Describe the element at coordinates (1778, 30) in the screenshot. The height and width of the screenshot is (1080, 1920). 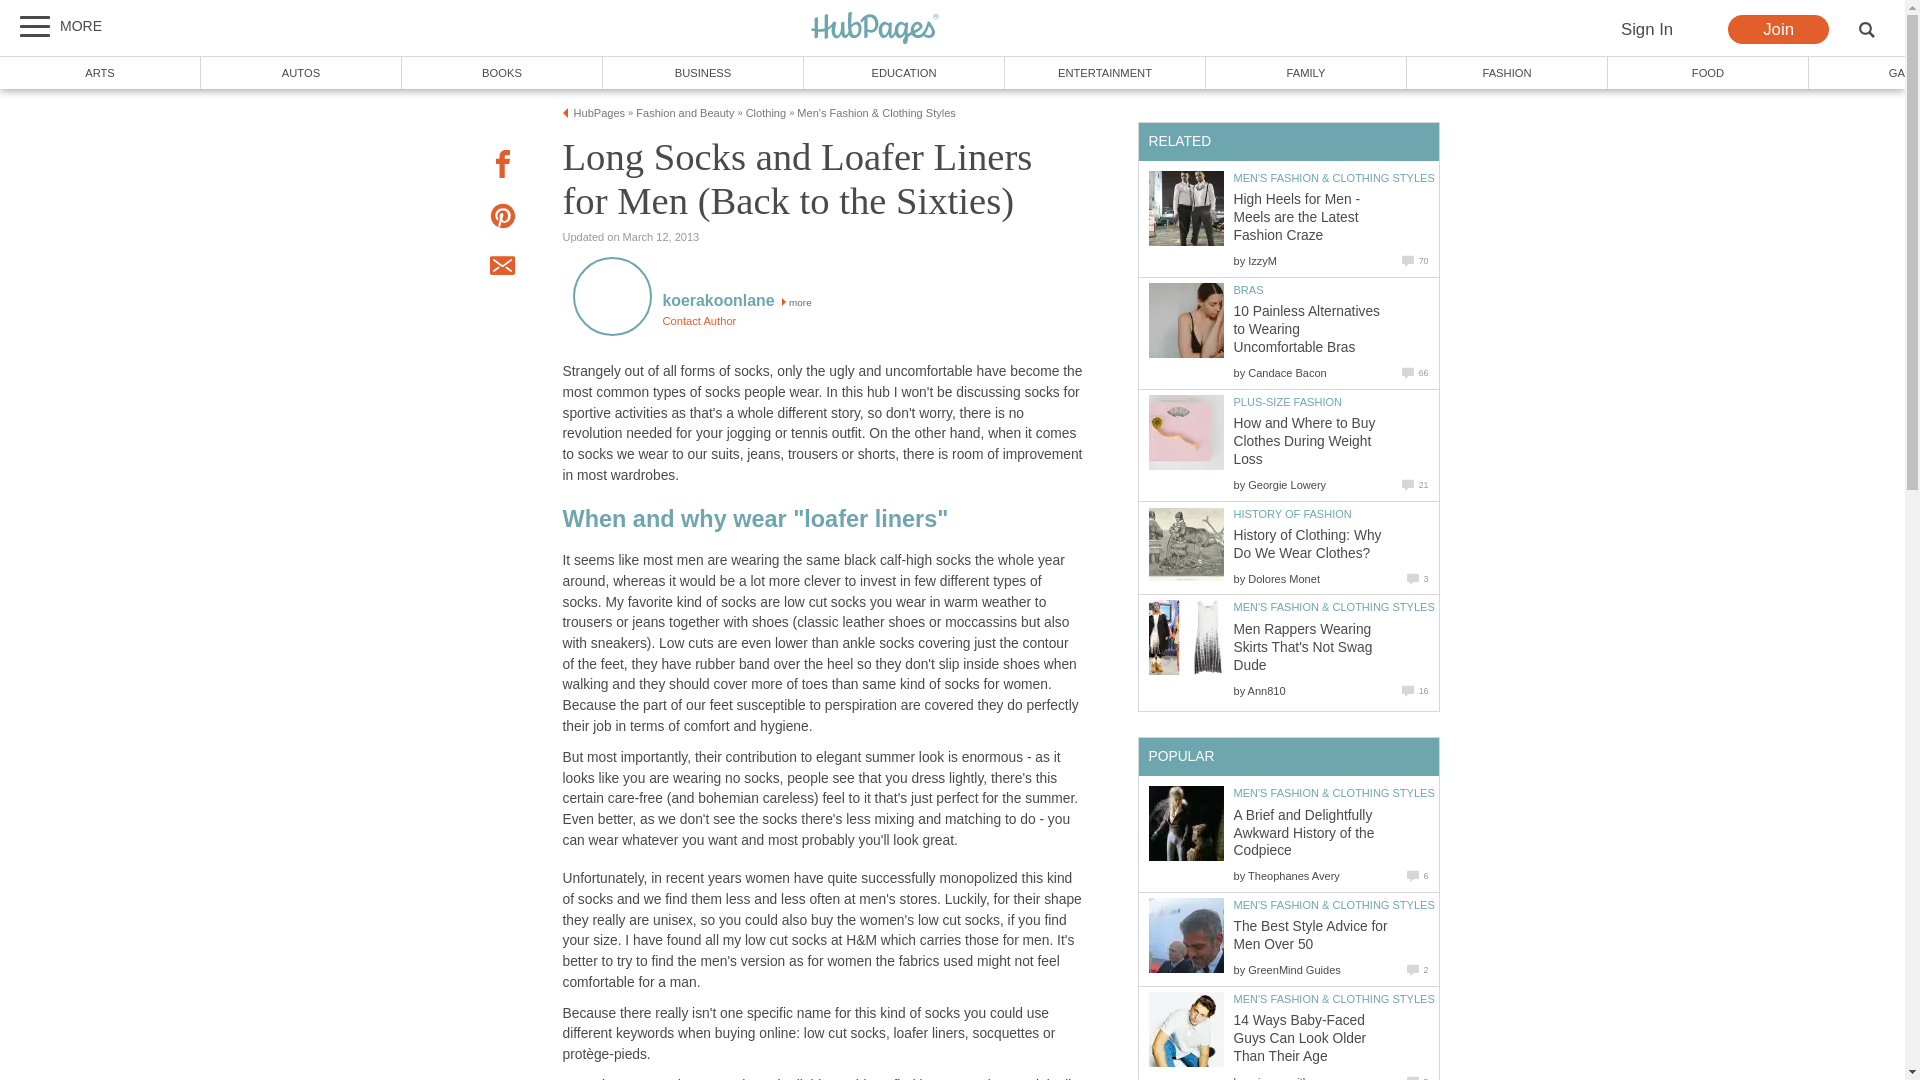
I see `Join` at that location.